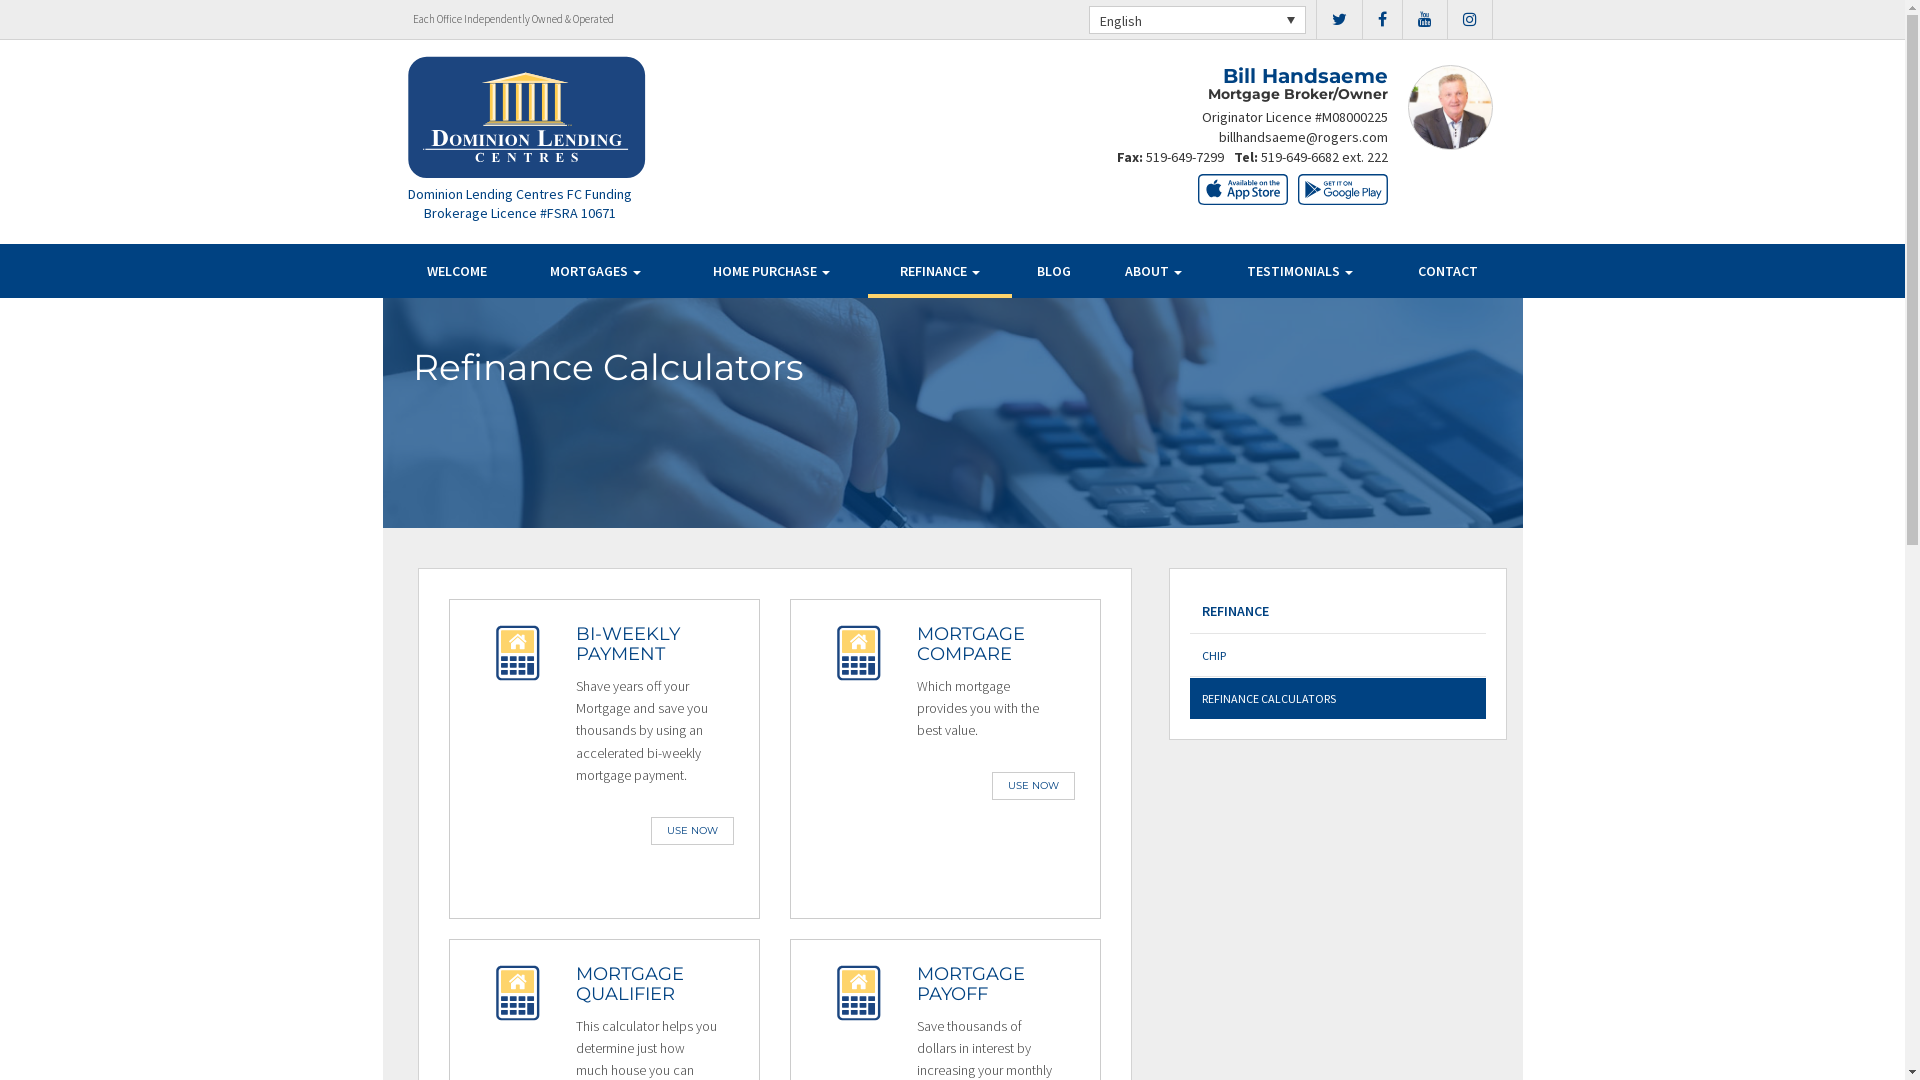 This screenshot has height=1080, width=1920. What do you see at coordinates (940, 271) in the screenshot?
I see `REFINANCE` at bounding box center [940, 271].